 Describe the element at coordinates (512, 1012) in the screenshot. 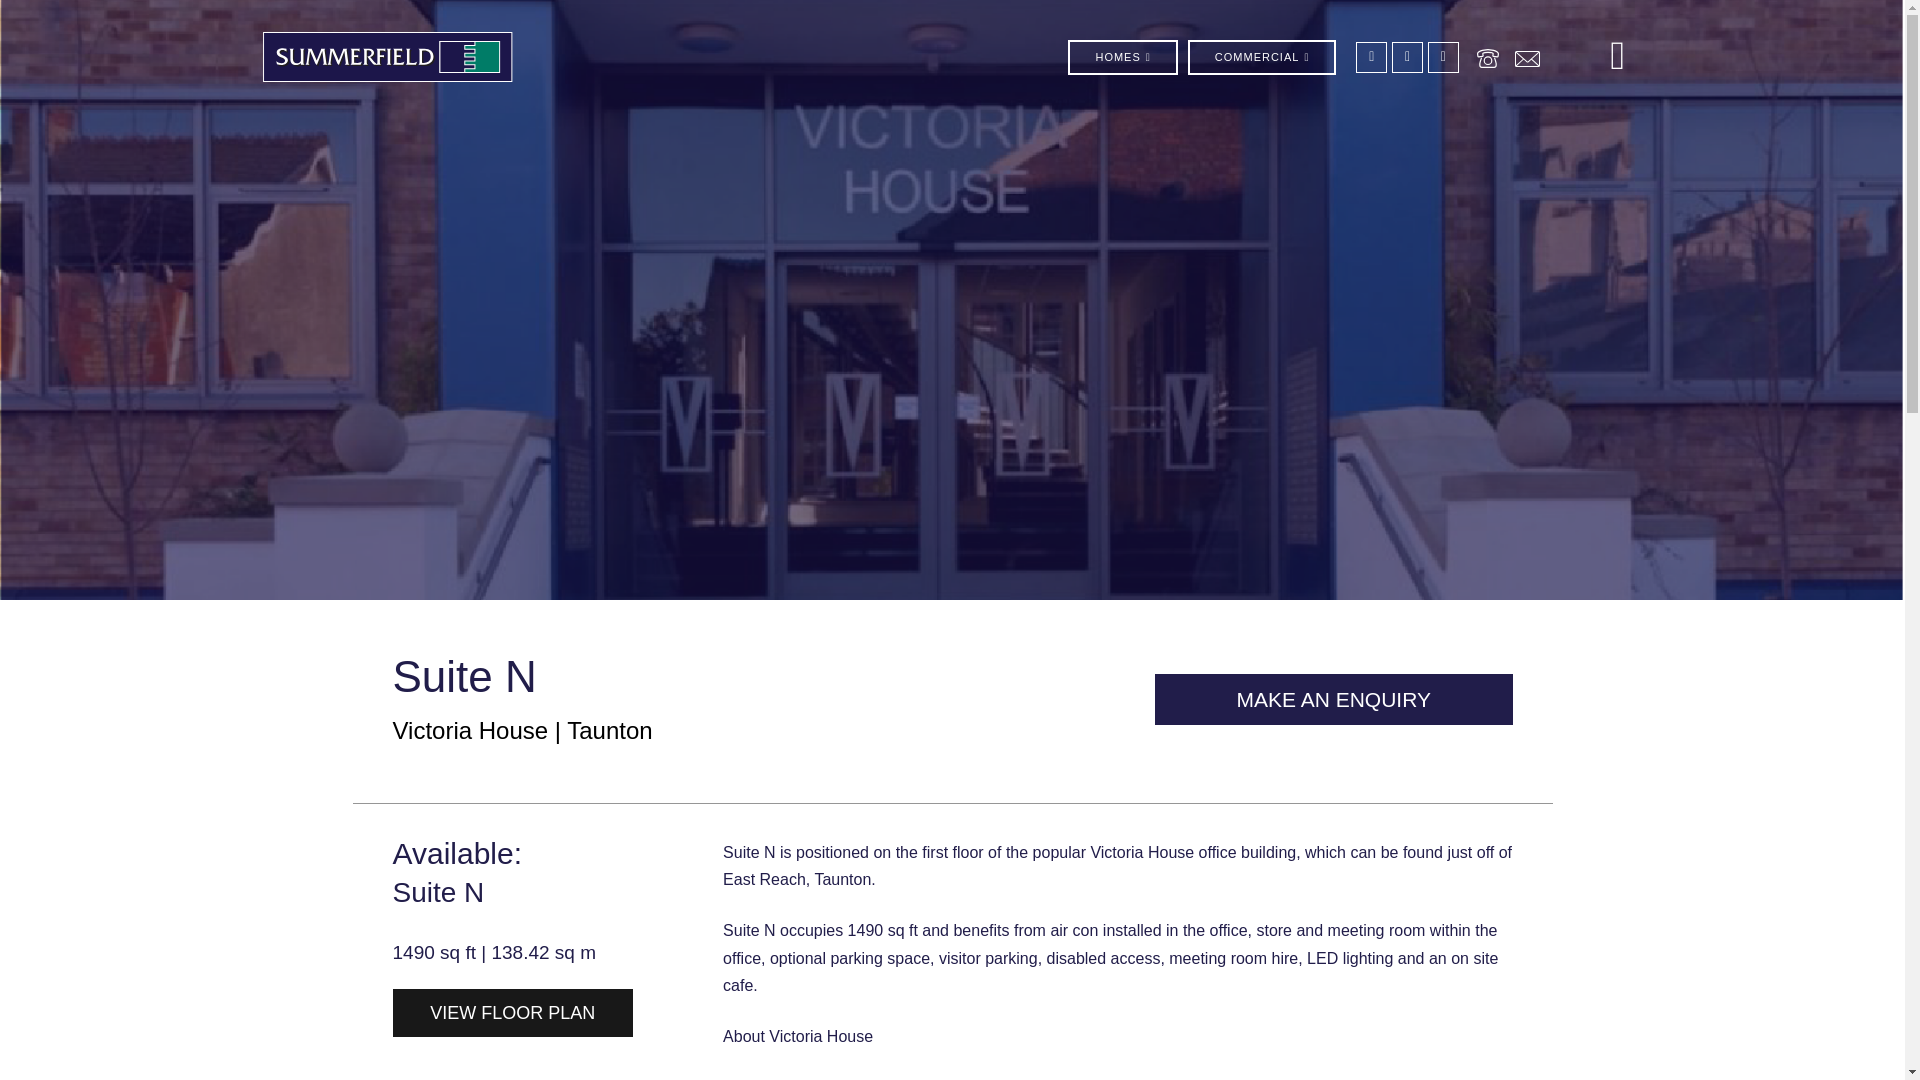

I see `VIEW FLOOR PLAN` at that location.